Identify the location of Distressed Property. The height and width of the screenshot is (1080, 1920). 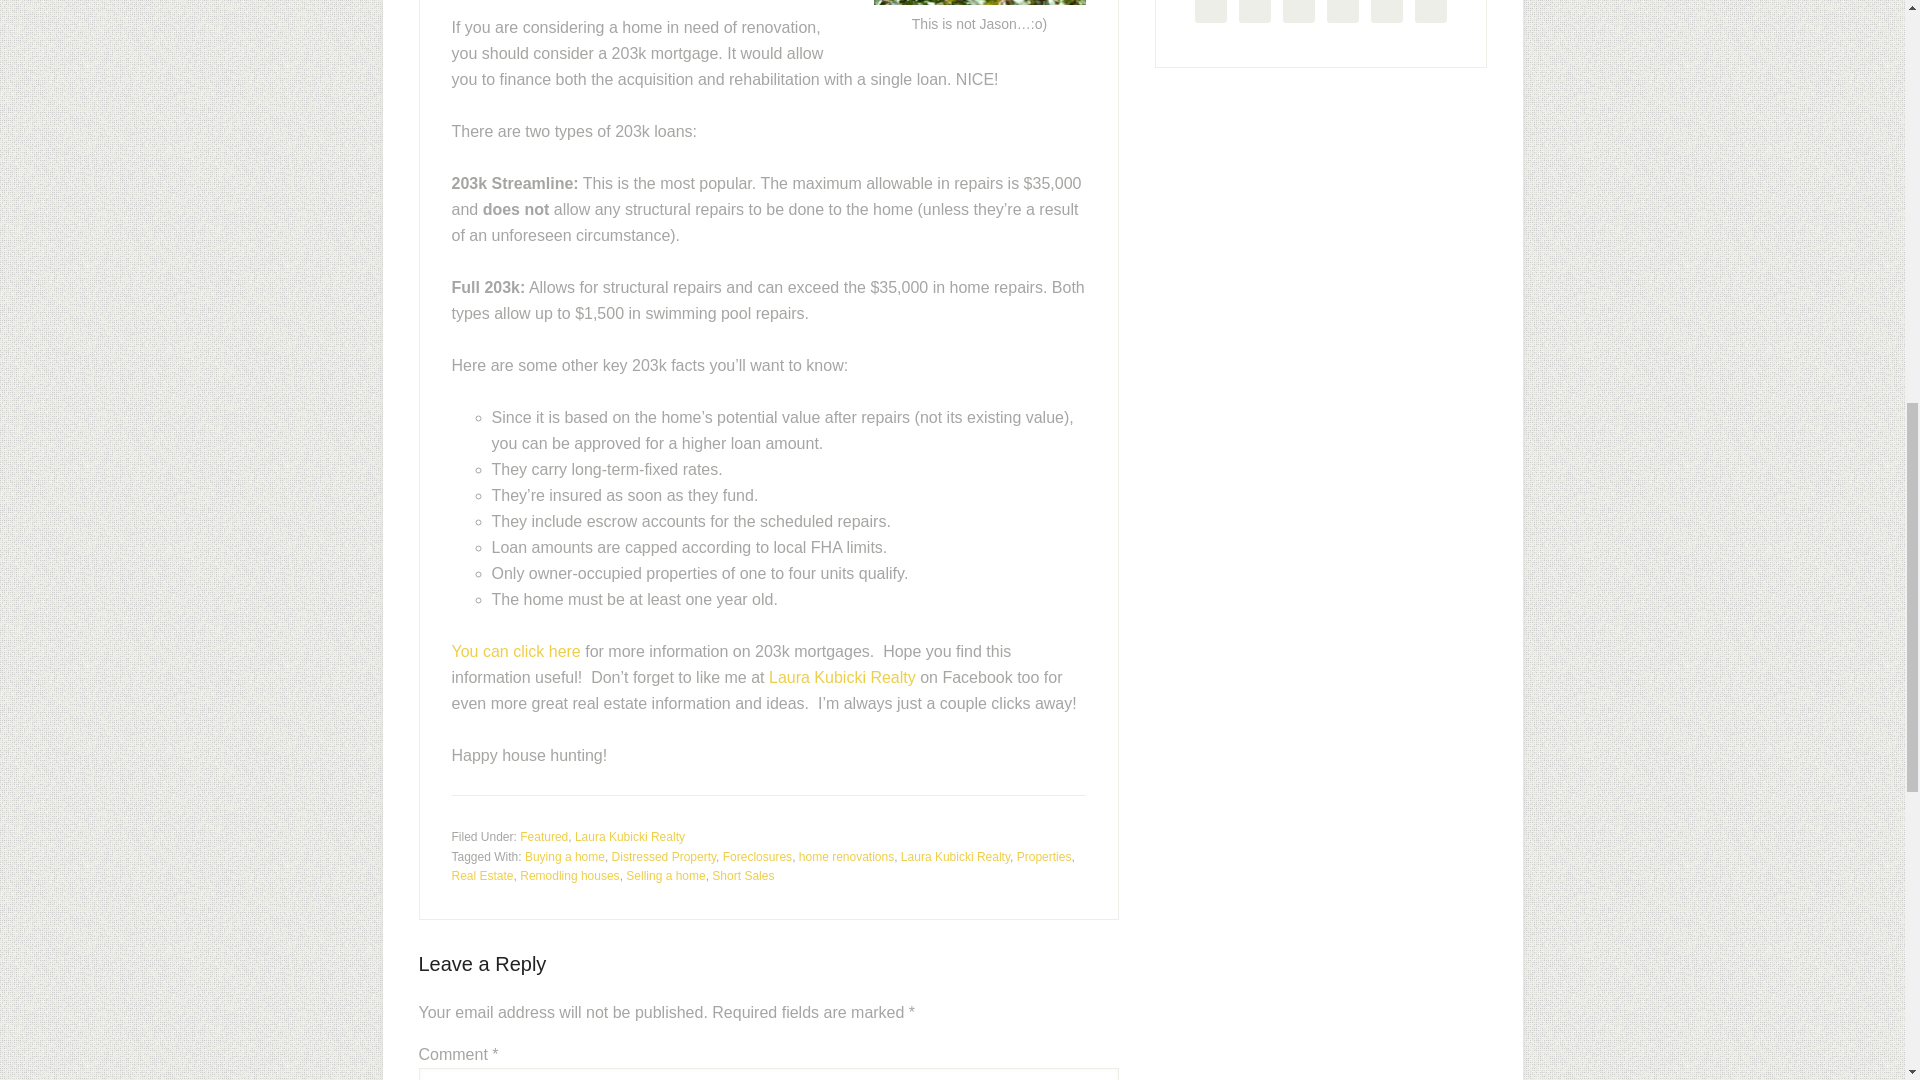
(664, 856).